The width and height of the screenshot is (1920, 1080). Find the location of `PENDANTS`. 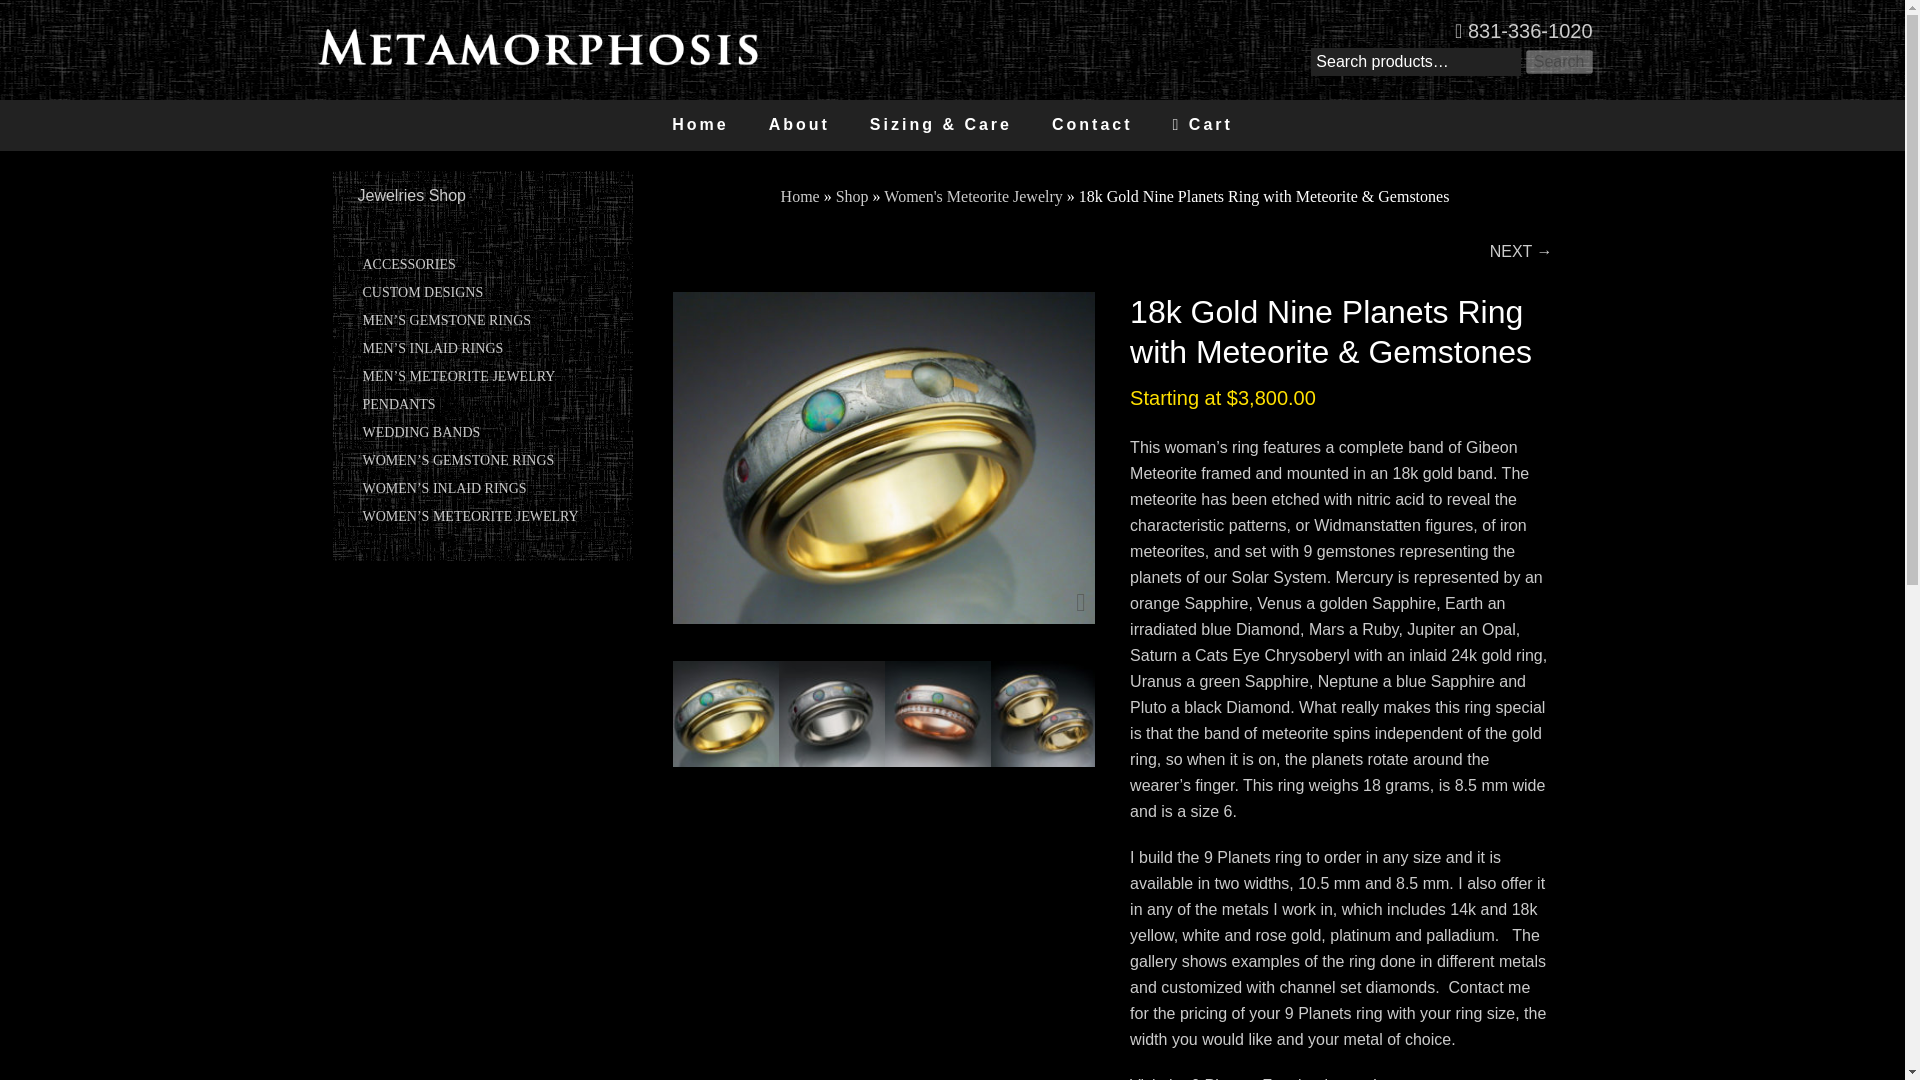

PENDANTS is located at coordinates (398, 404).